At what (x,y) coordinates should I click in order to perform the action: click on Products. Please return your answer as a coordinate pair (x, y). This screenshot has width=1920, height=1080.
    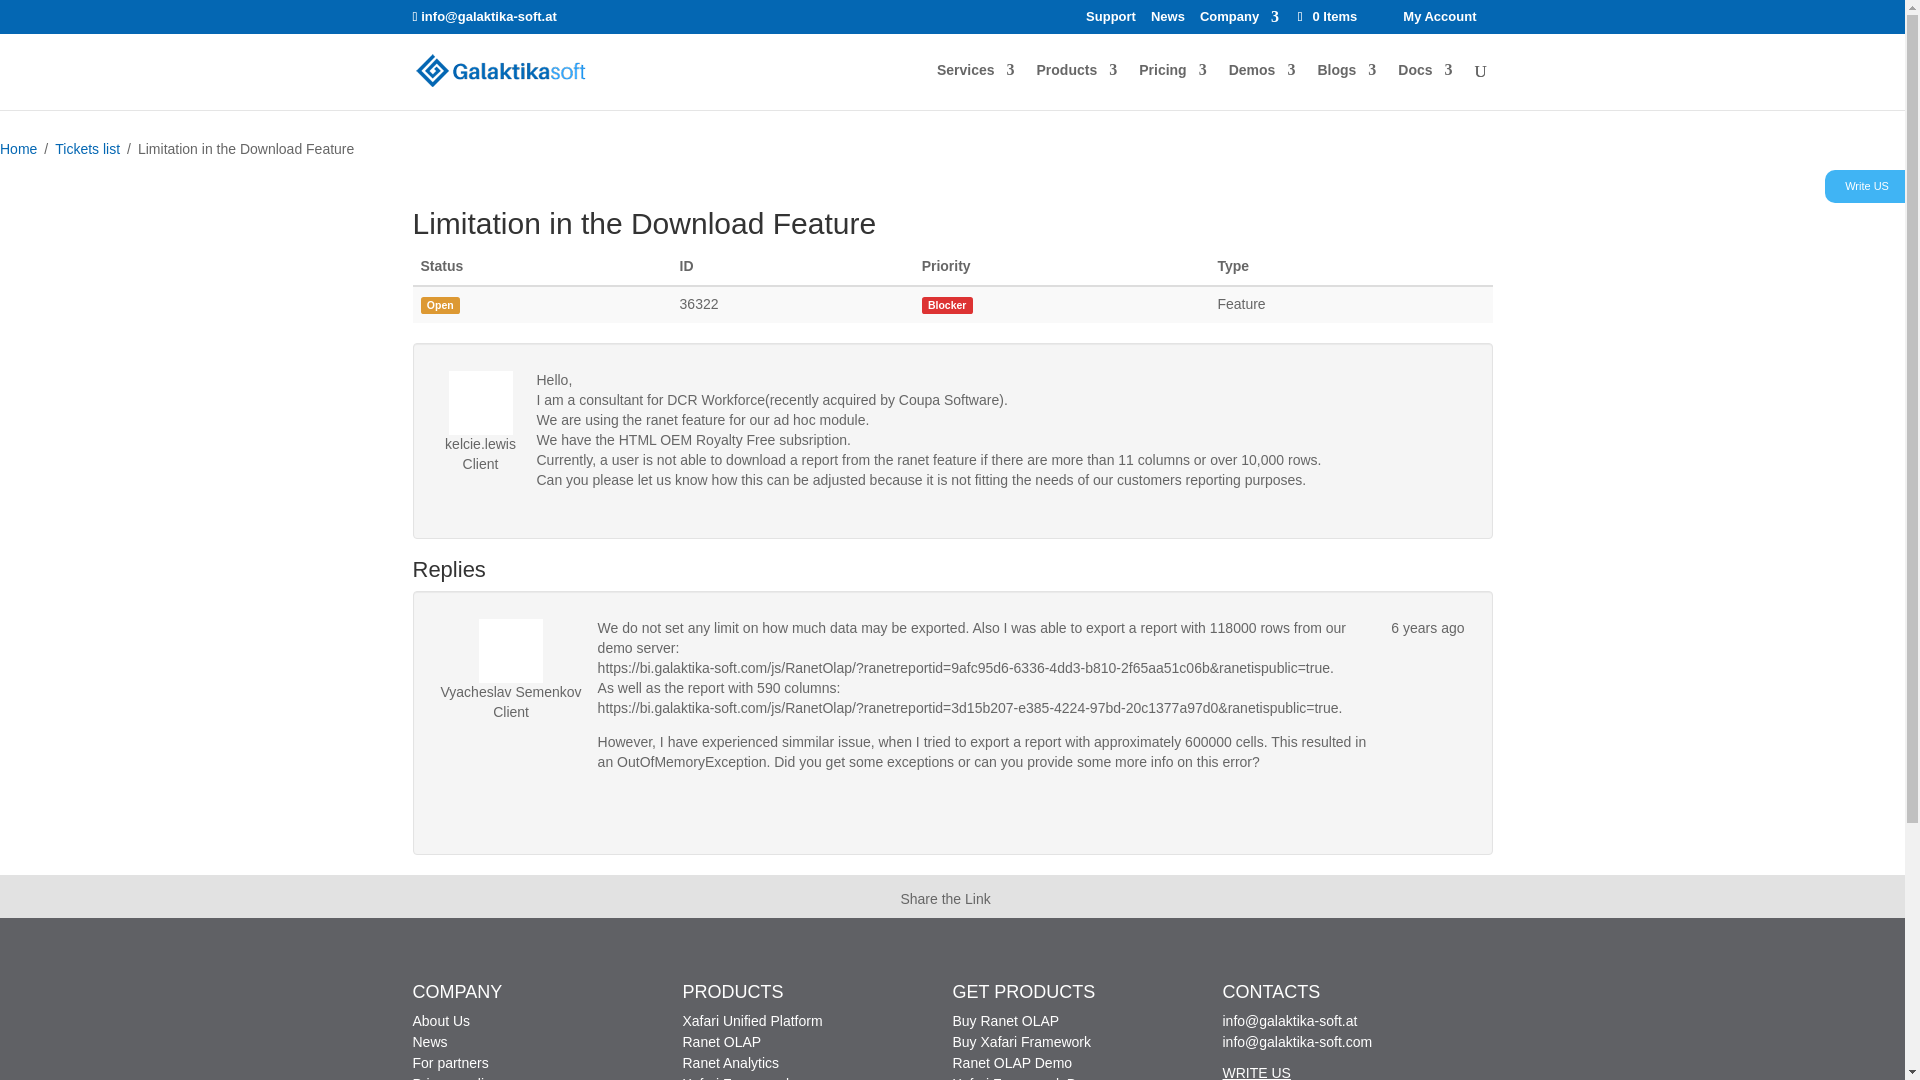
    Looking at the image, I should click on (1076, 86).